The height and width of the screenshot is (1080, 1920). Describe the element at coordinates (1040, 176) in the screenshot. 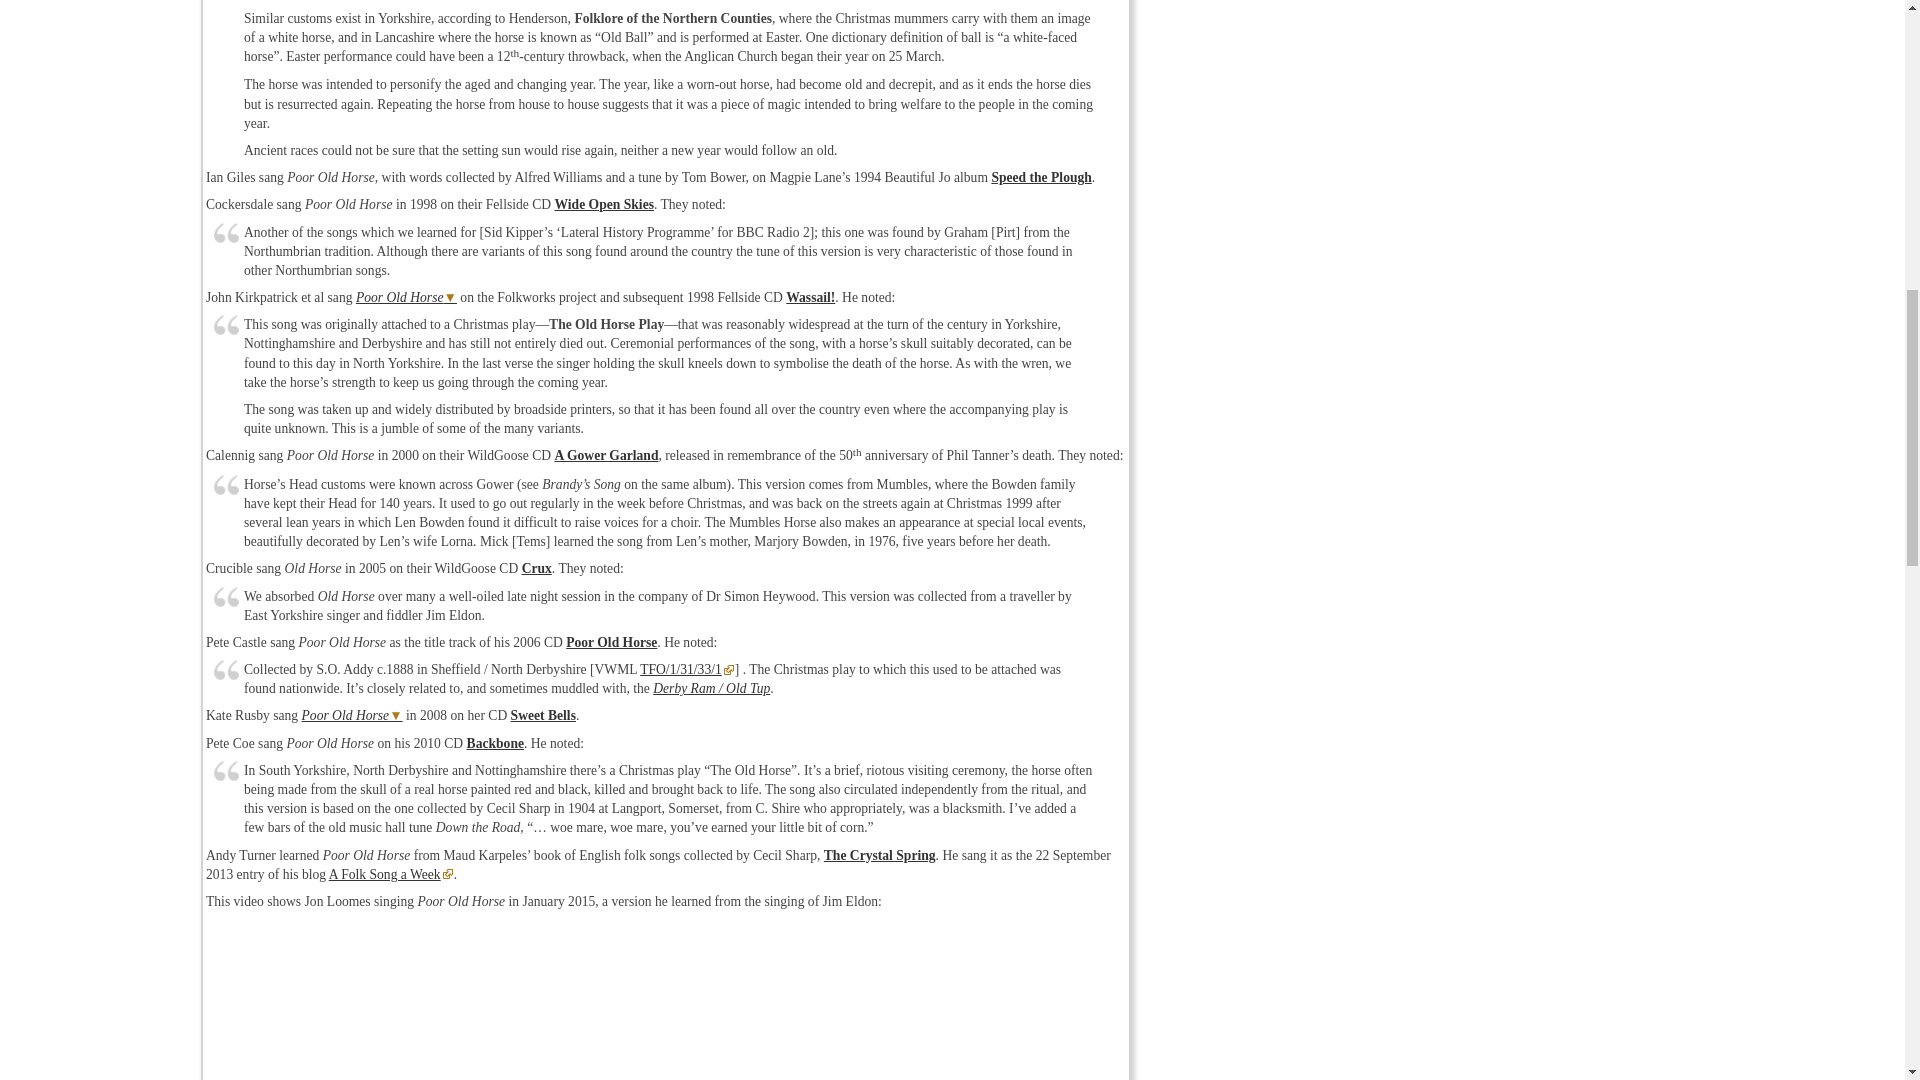

I see `Speed the Plough` at that location.